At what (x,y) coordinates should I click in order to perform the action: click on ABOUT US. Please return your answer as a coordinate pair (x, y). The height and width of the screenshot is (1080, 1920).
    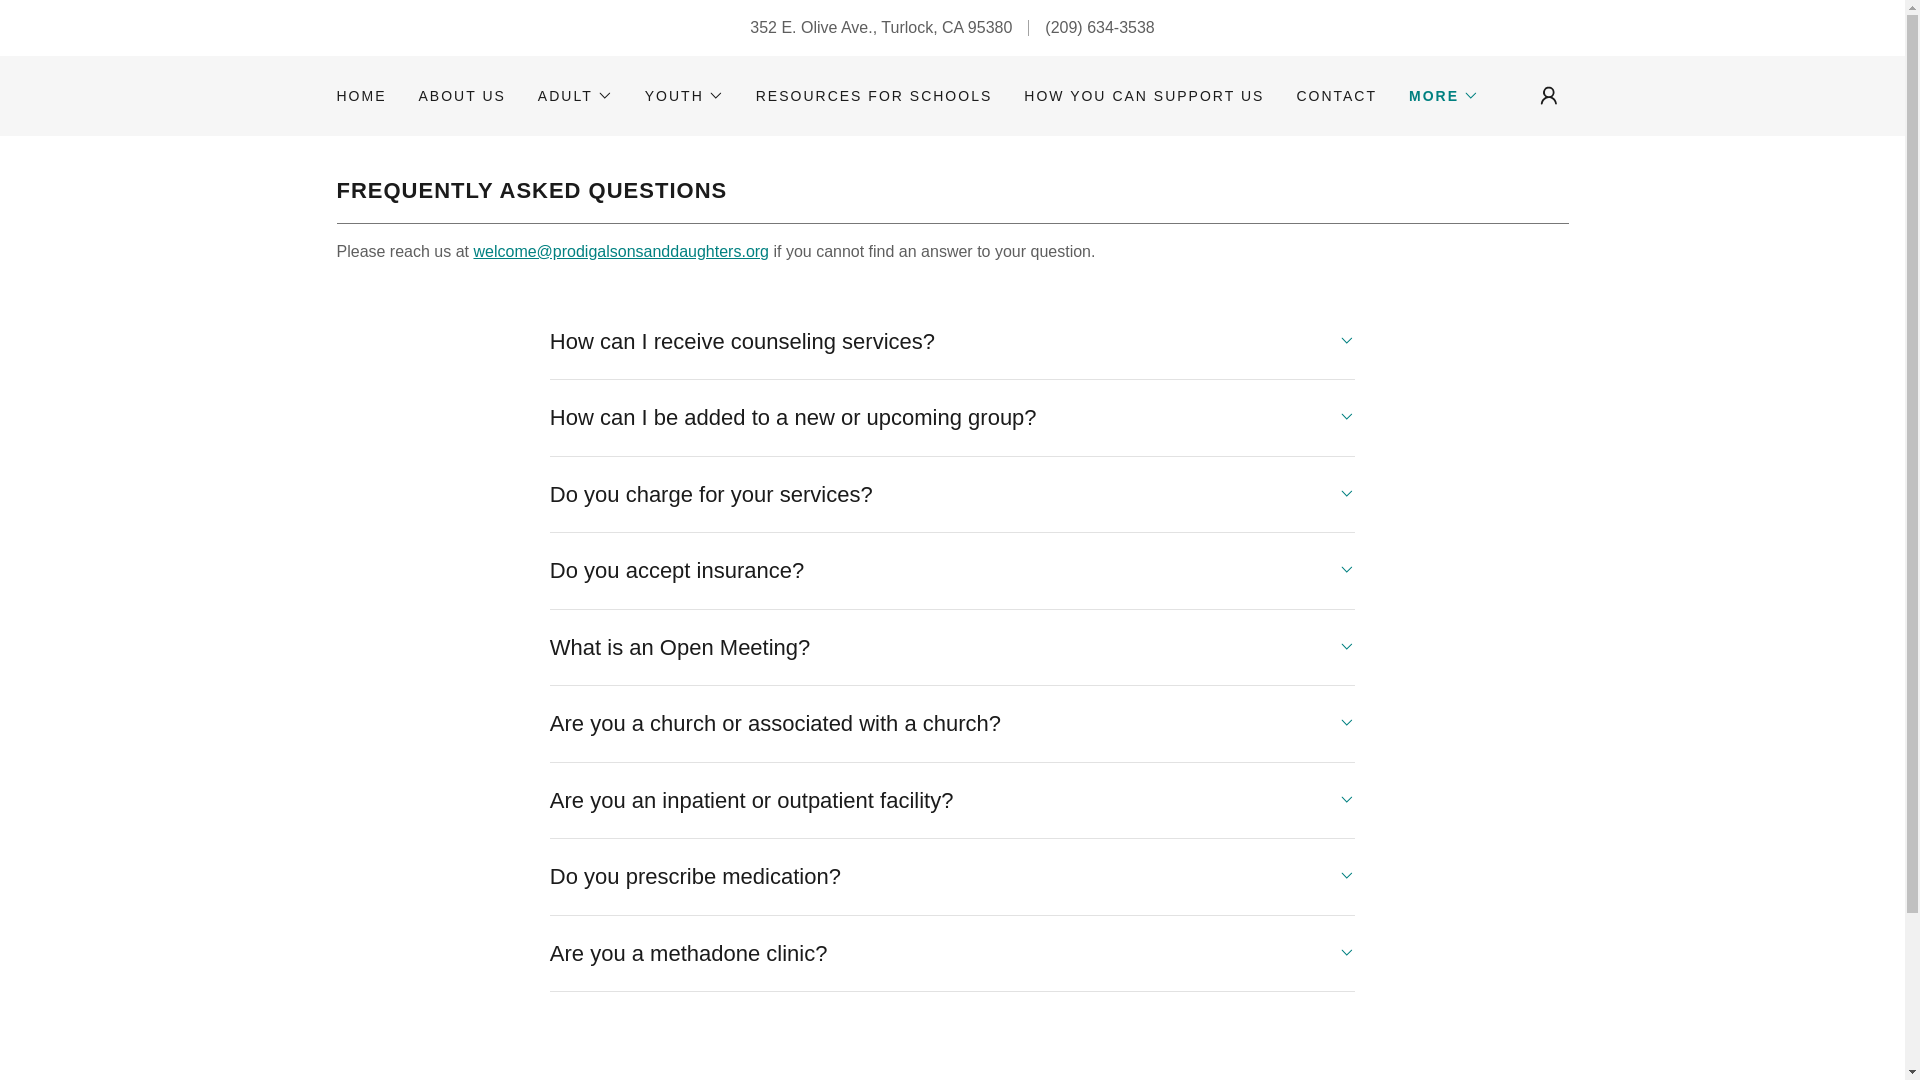
    Looking at the image, I should click on (462, 96).